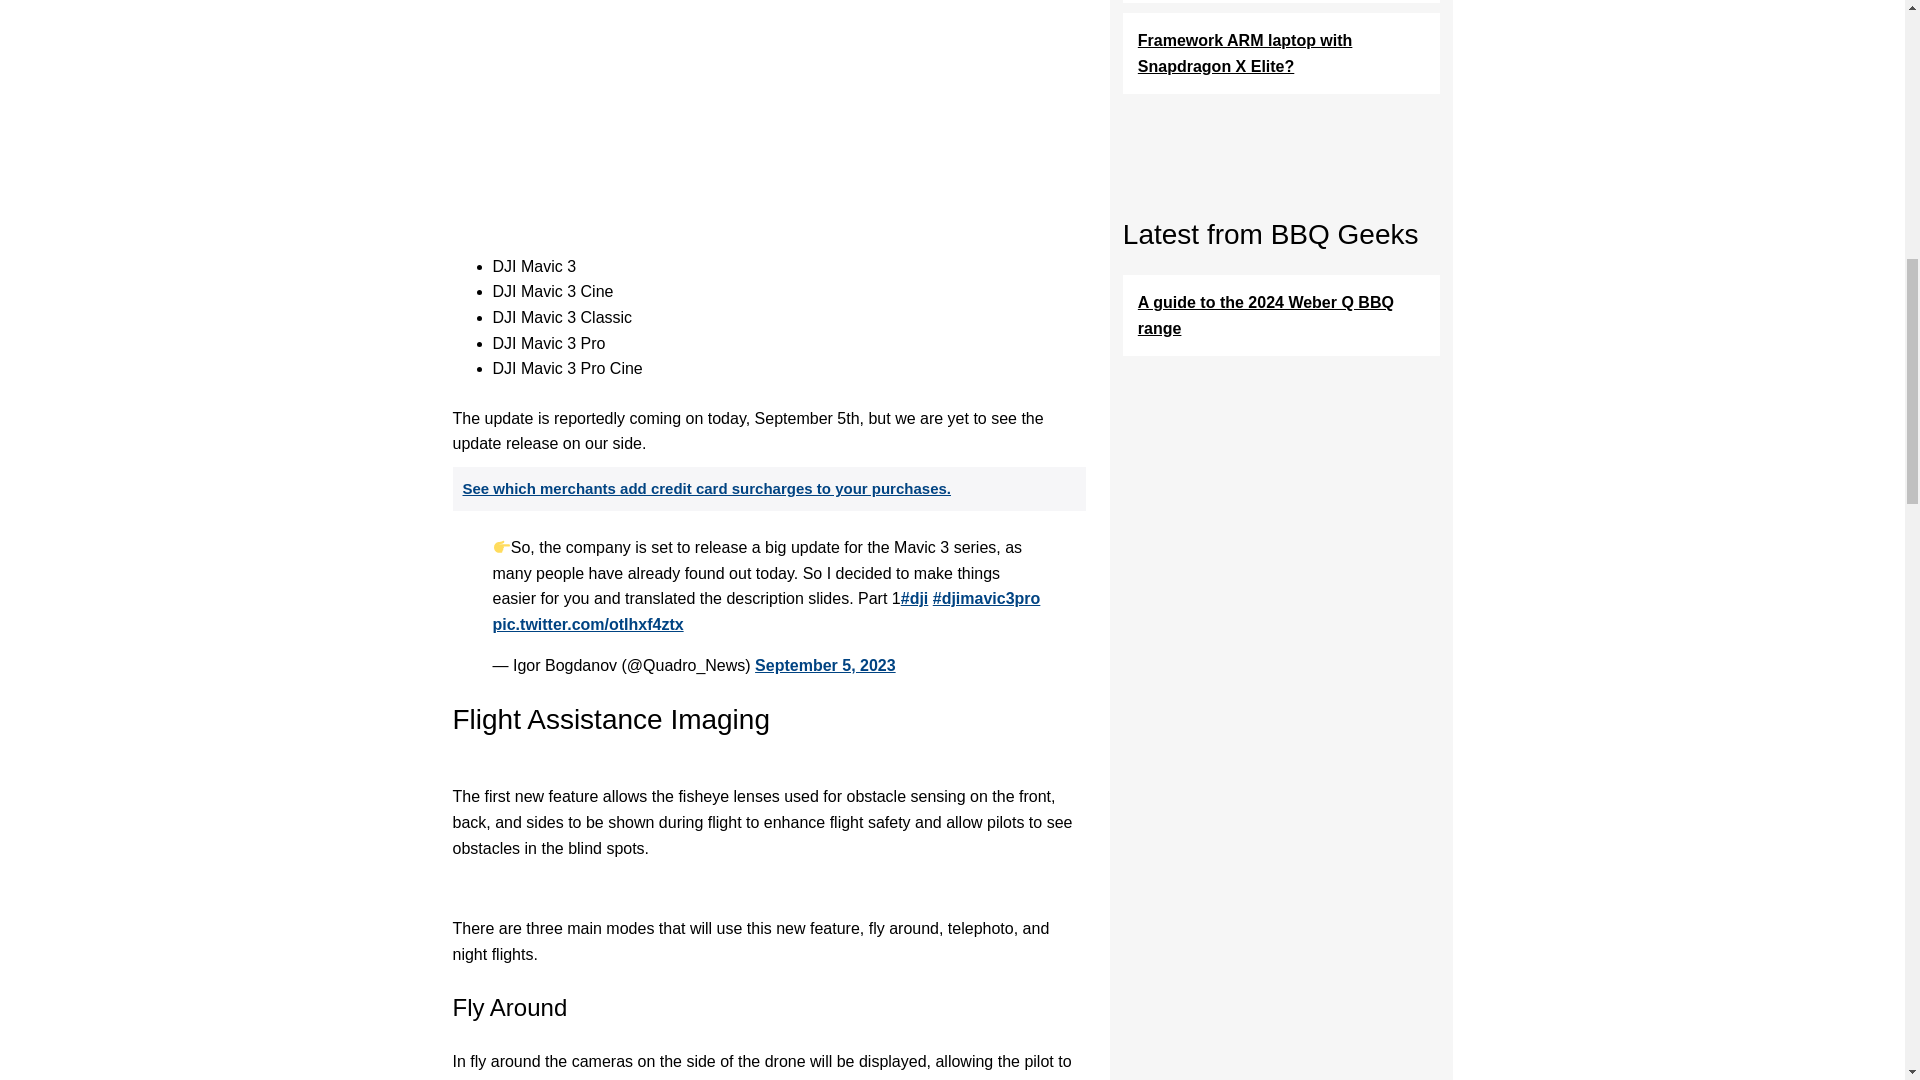  I want to click on A guide to the 2024 Weber Q BBQ range, so click(1282, 316).